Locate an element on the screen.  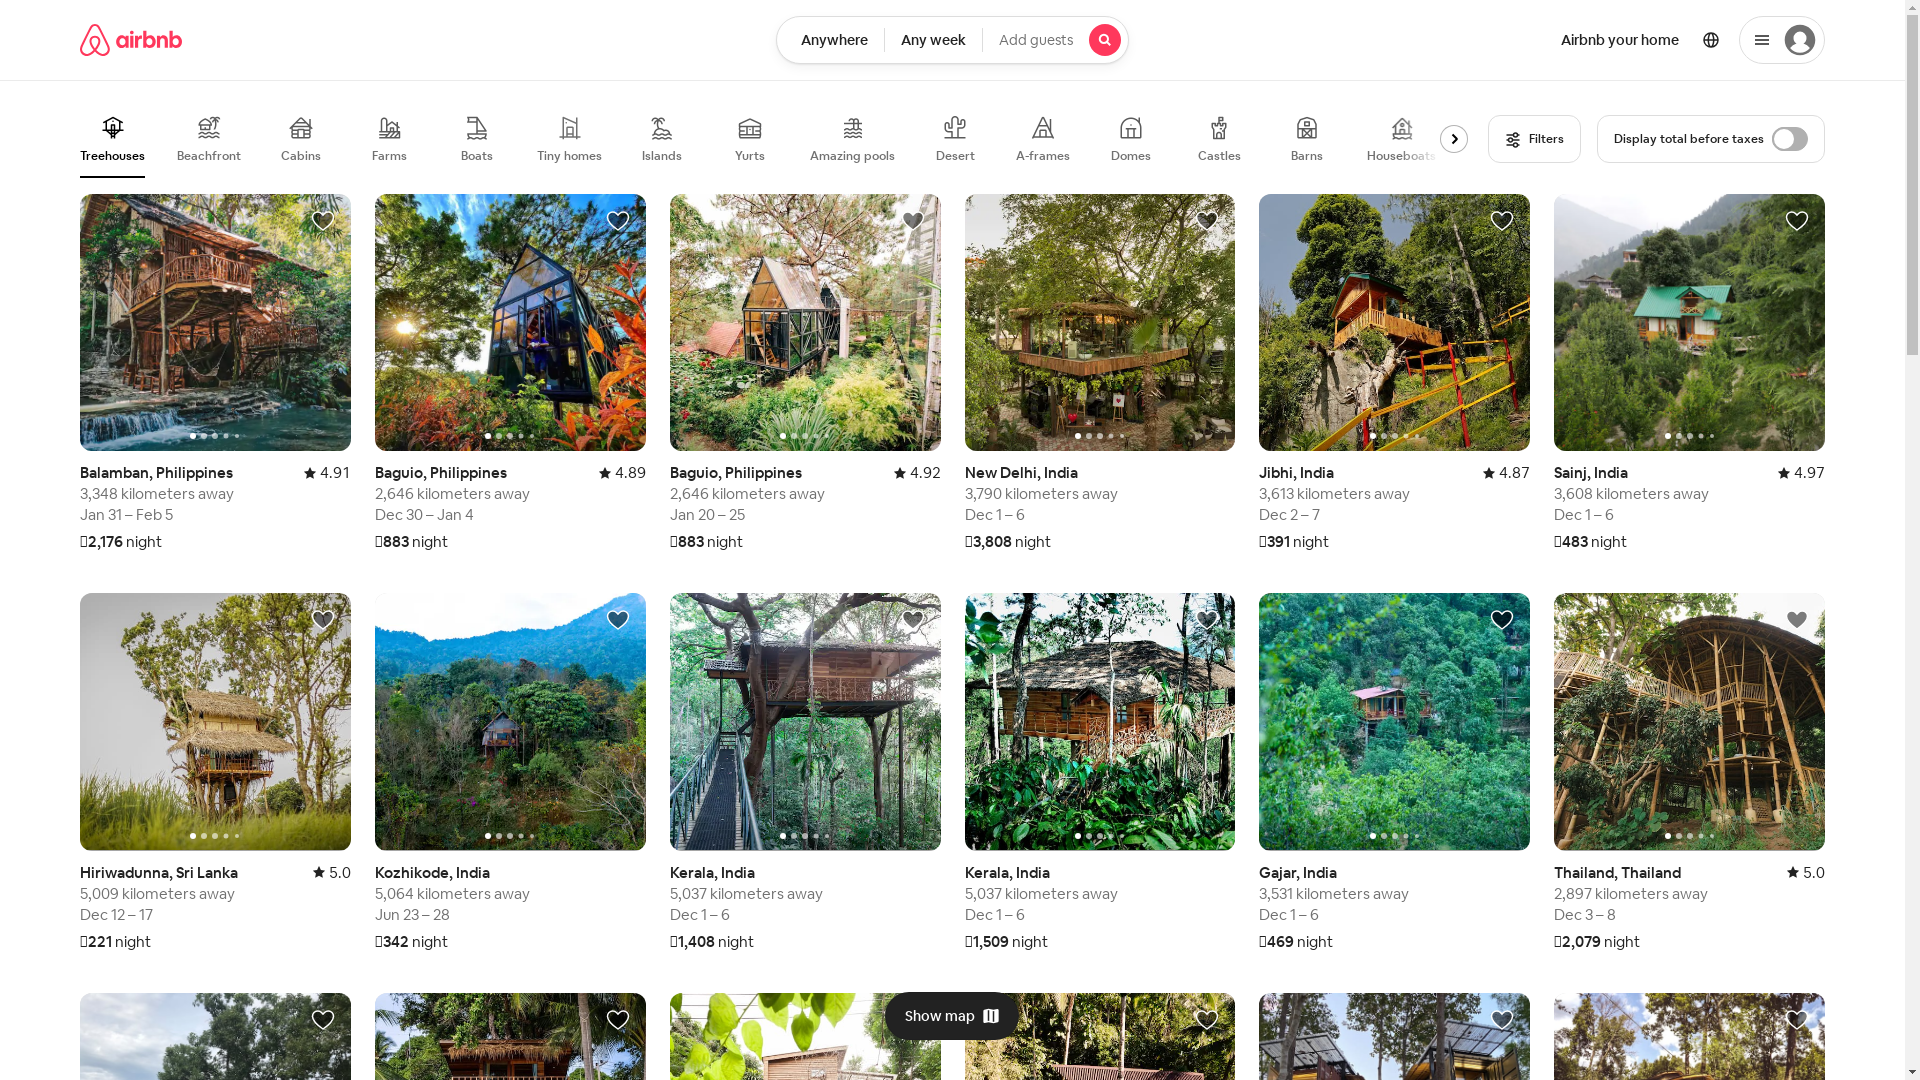
Location
Anywhere is located at coordinates (830, 40).